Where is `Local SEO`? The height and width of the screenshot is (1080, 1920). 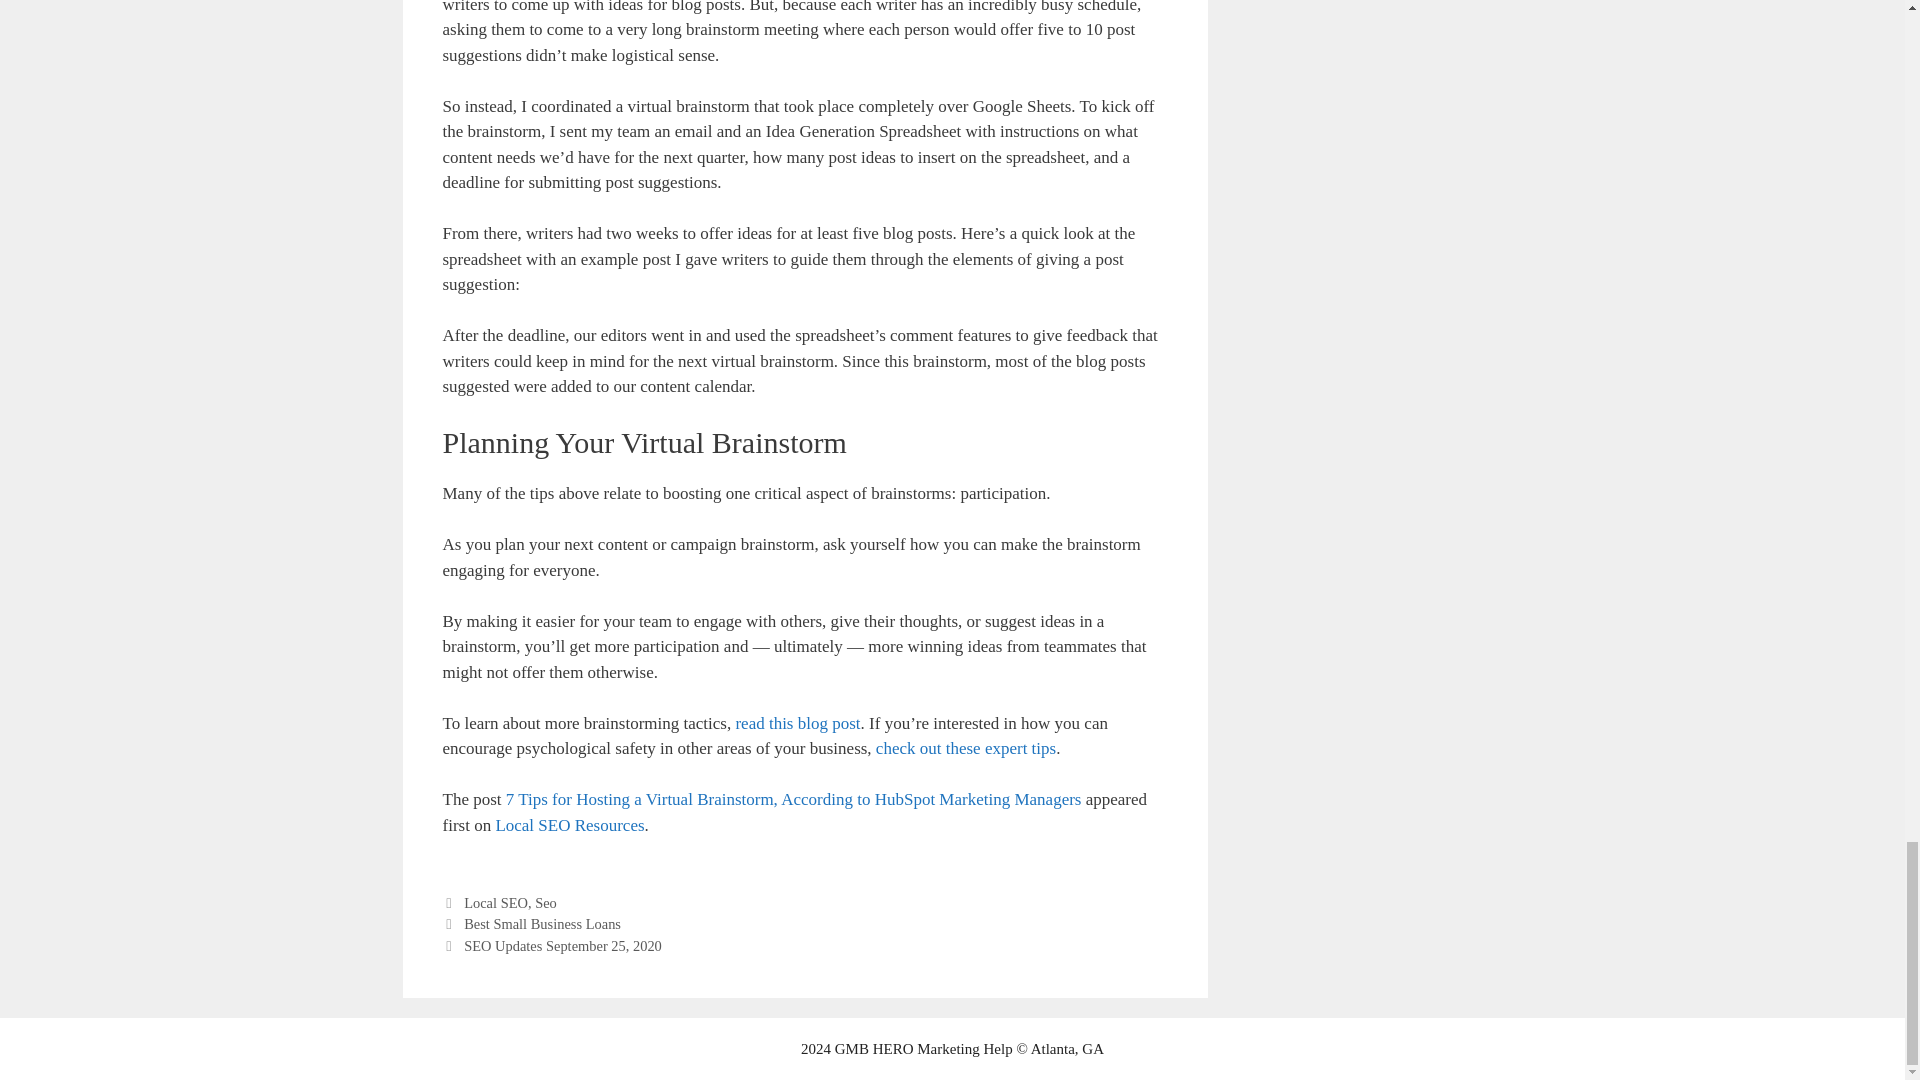
Local SEO is located at coordinates (496, 903).